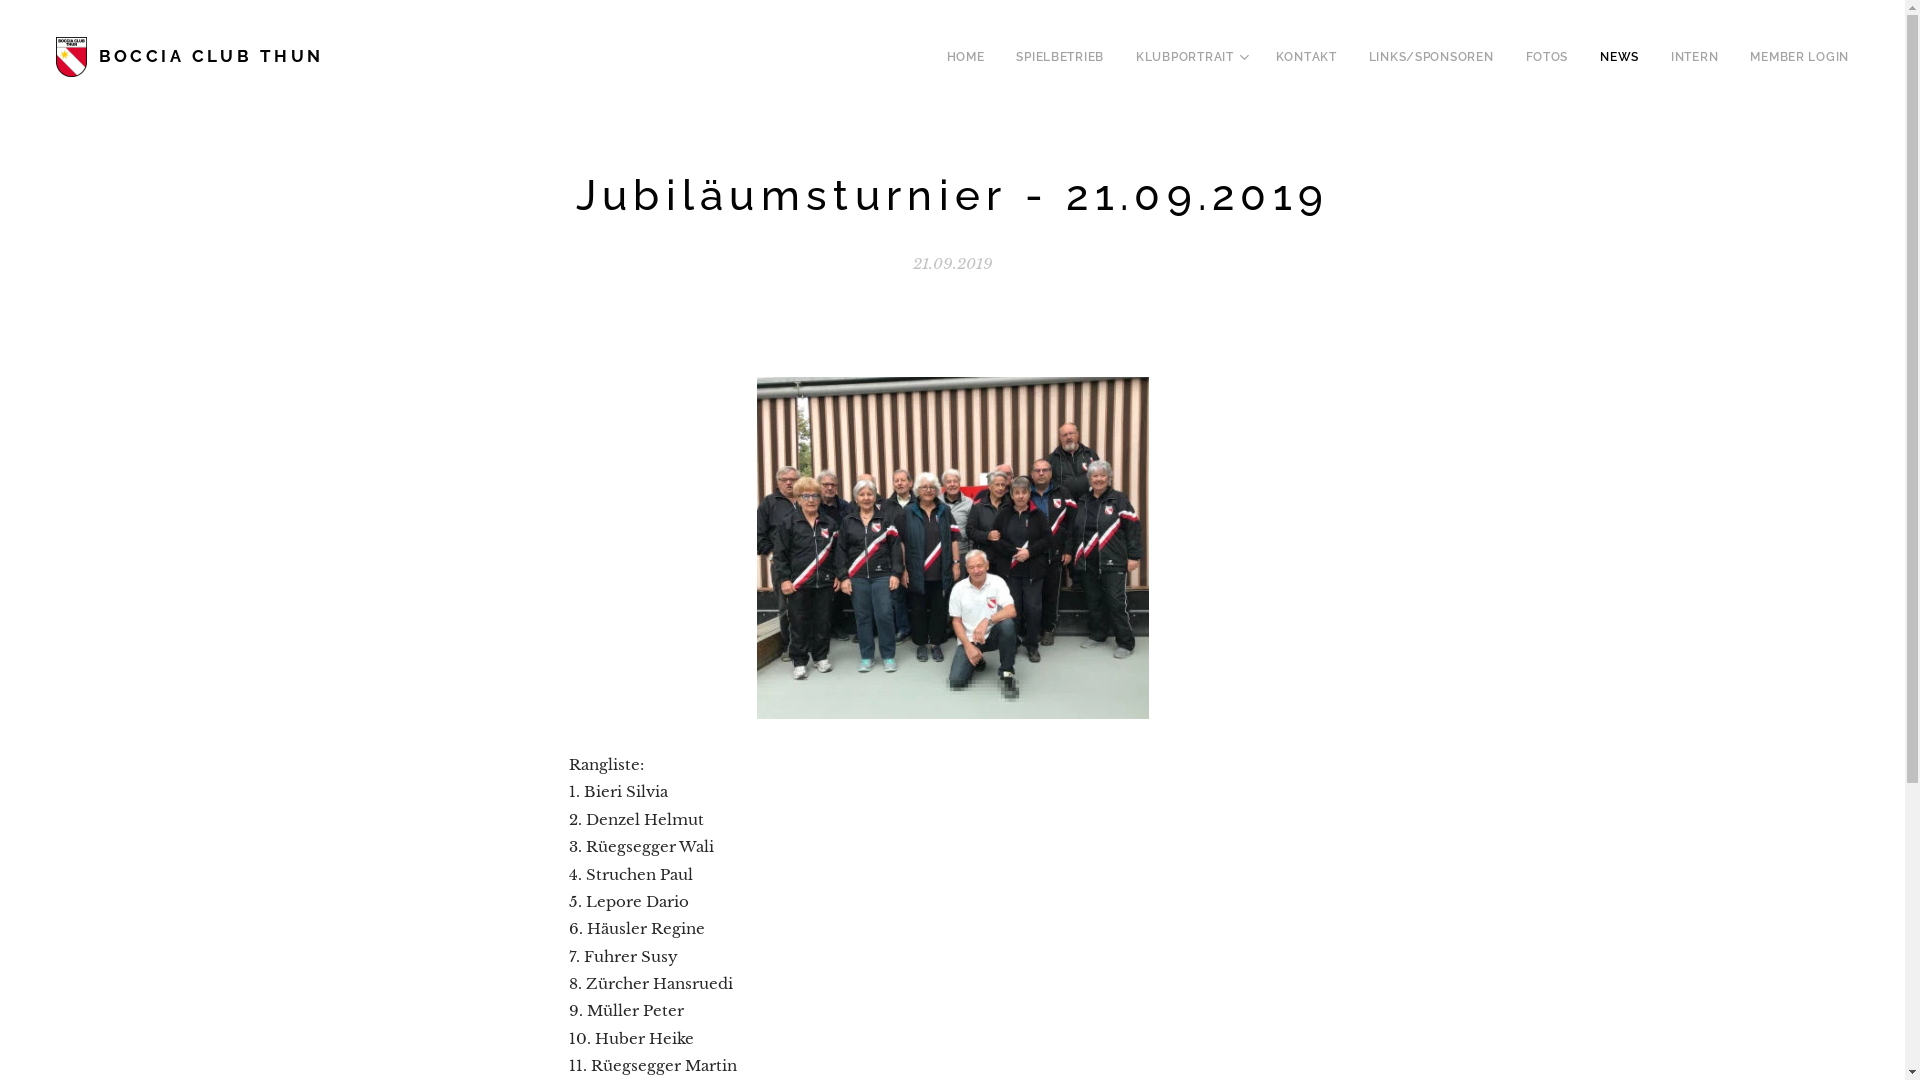 The image size is (1920, 1080). I want to click on KLUBPORTRAIT, so click(1190, 57).